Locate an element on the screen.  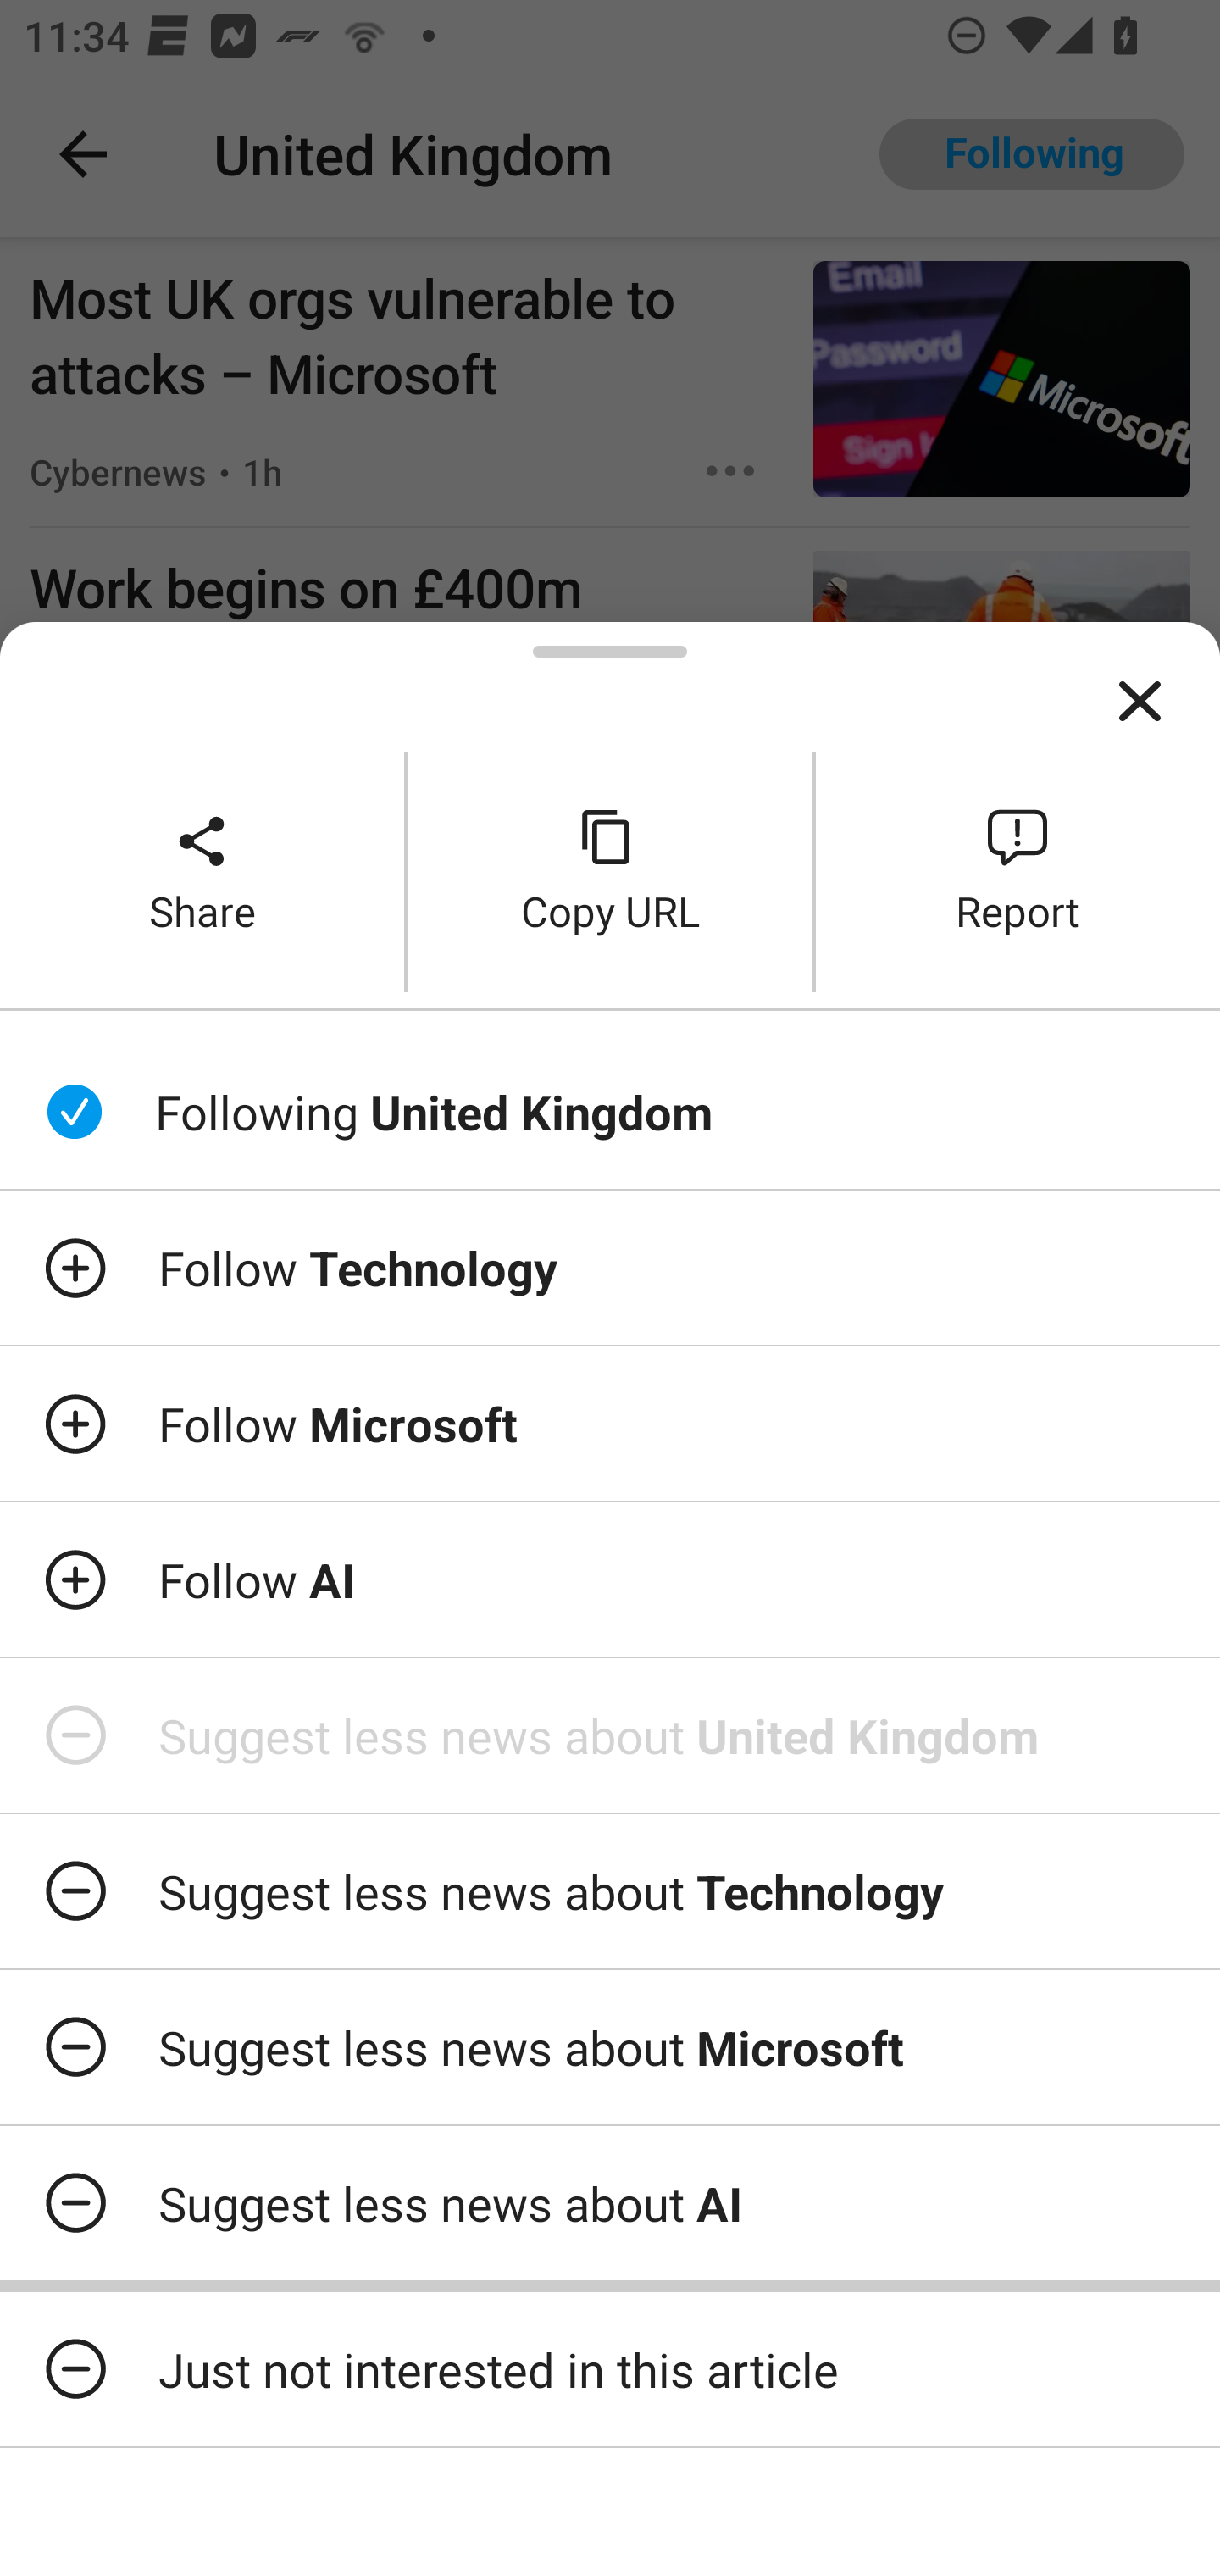
Following United Kingdom is located at coordinates (610, 1113).